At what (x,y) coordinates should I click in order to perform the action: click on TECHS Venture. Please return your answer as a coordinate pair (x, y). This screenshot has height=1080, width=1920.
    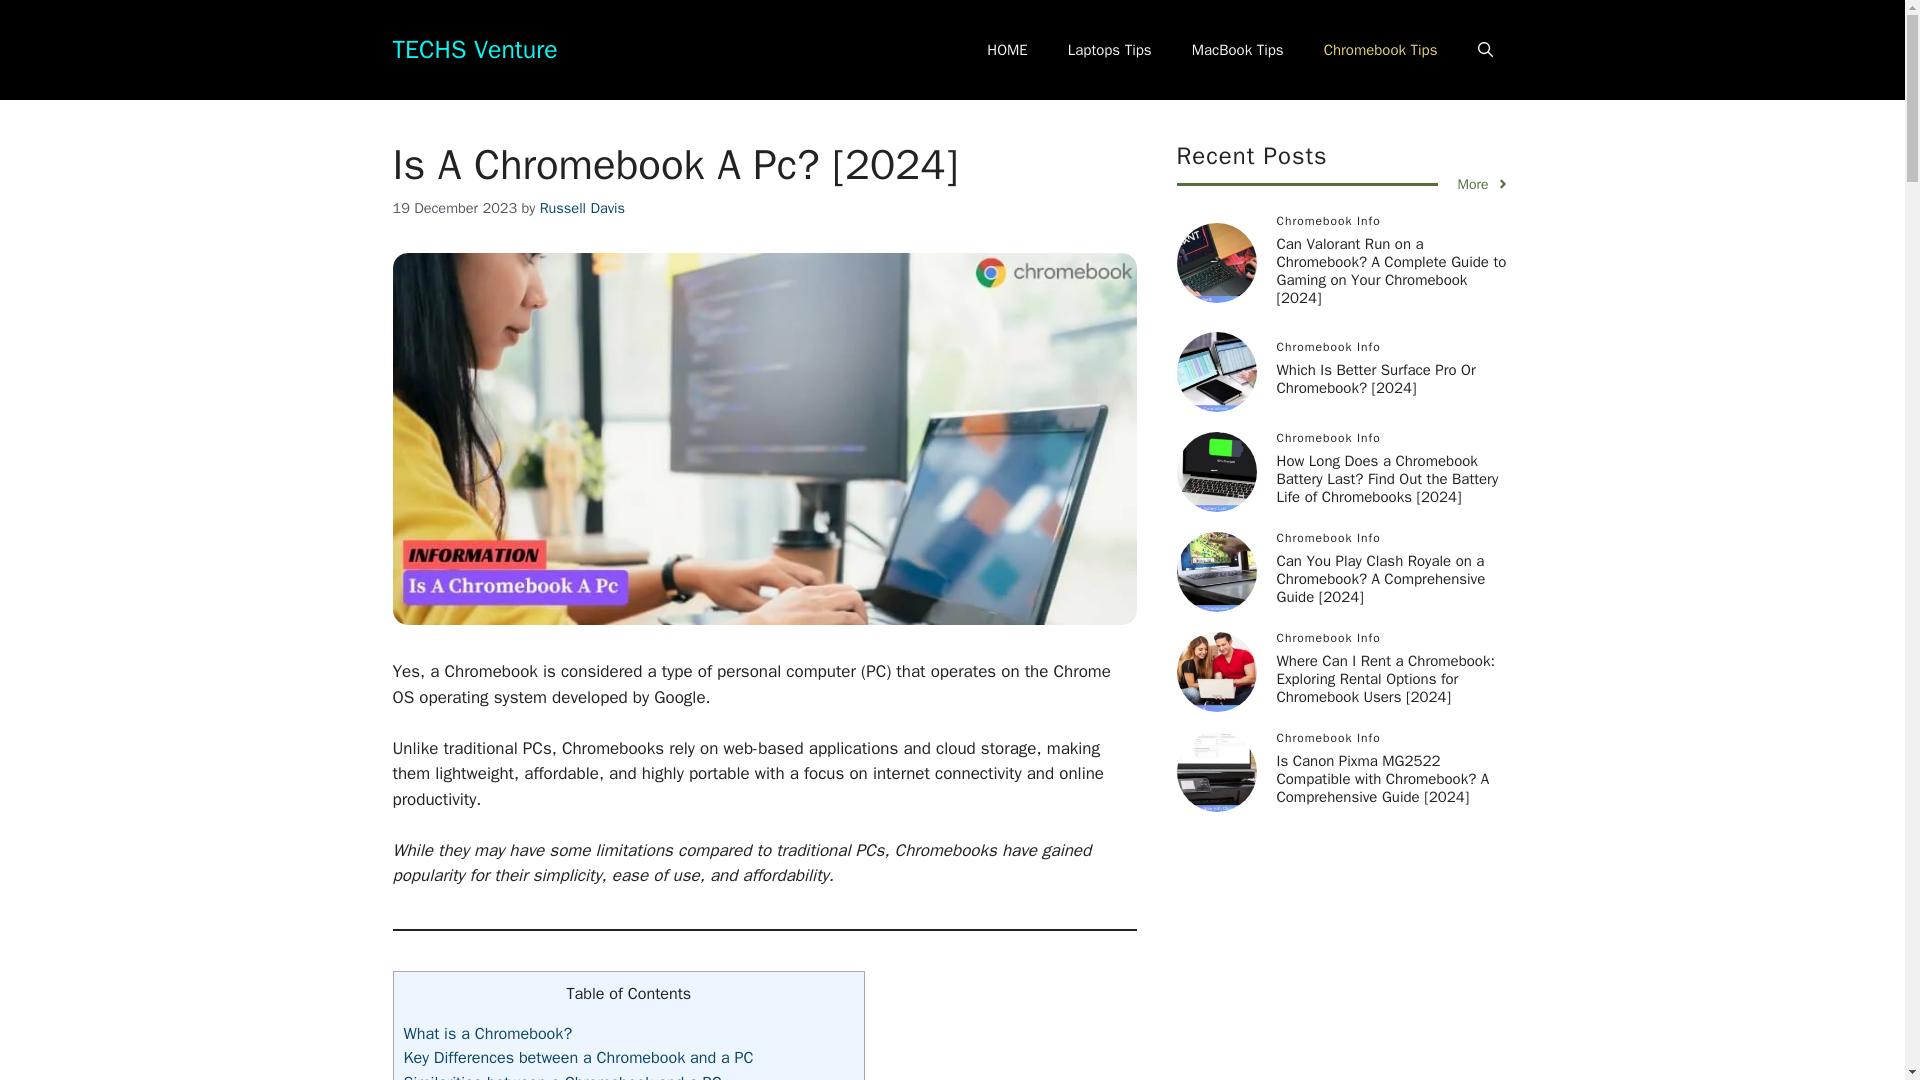
    Looking at the image, I should click on (474, 48).